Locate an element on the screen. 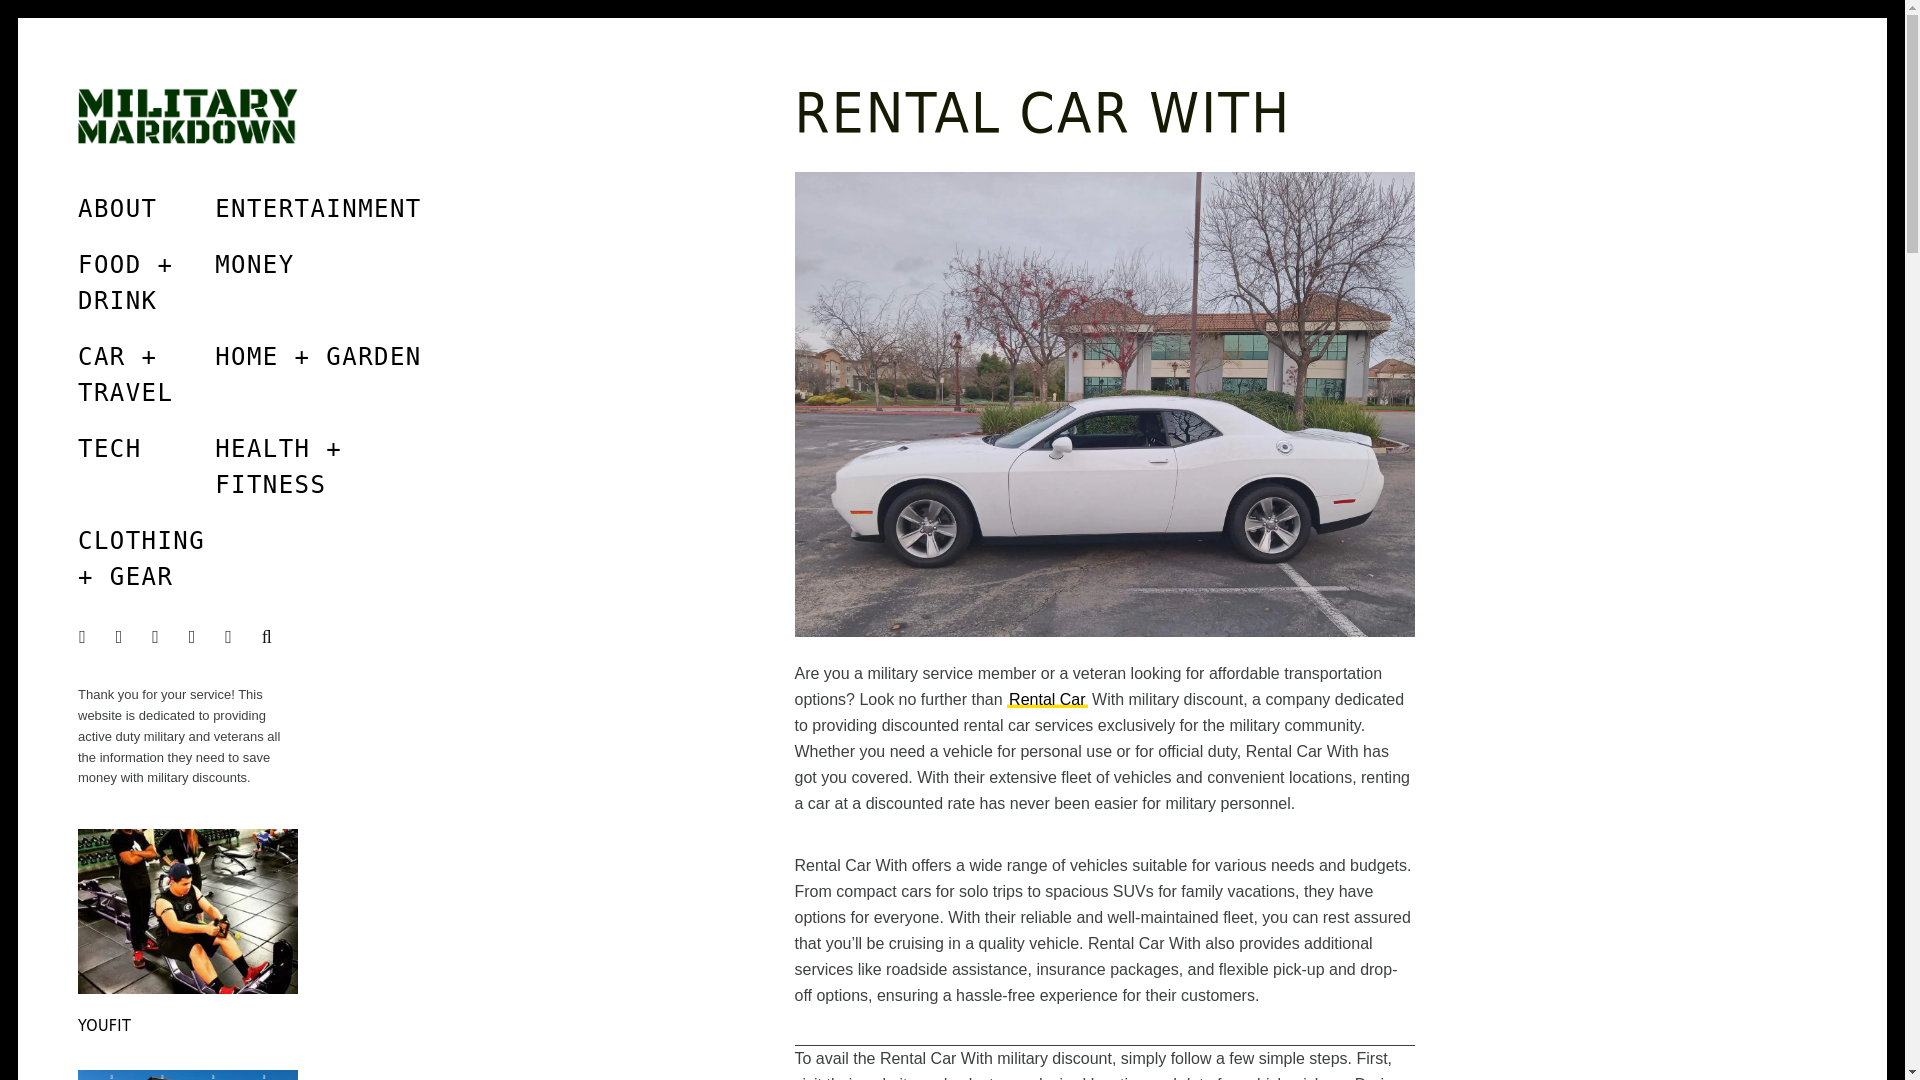  TECH is located at coordinates (109, 449).